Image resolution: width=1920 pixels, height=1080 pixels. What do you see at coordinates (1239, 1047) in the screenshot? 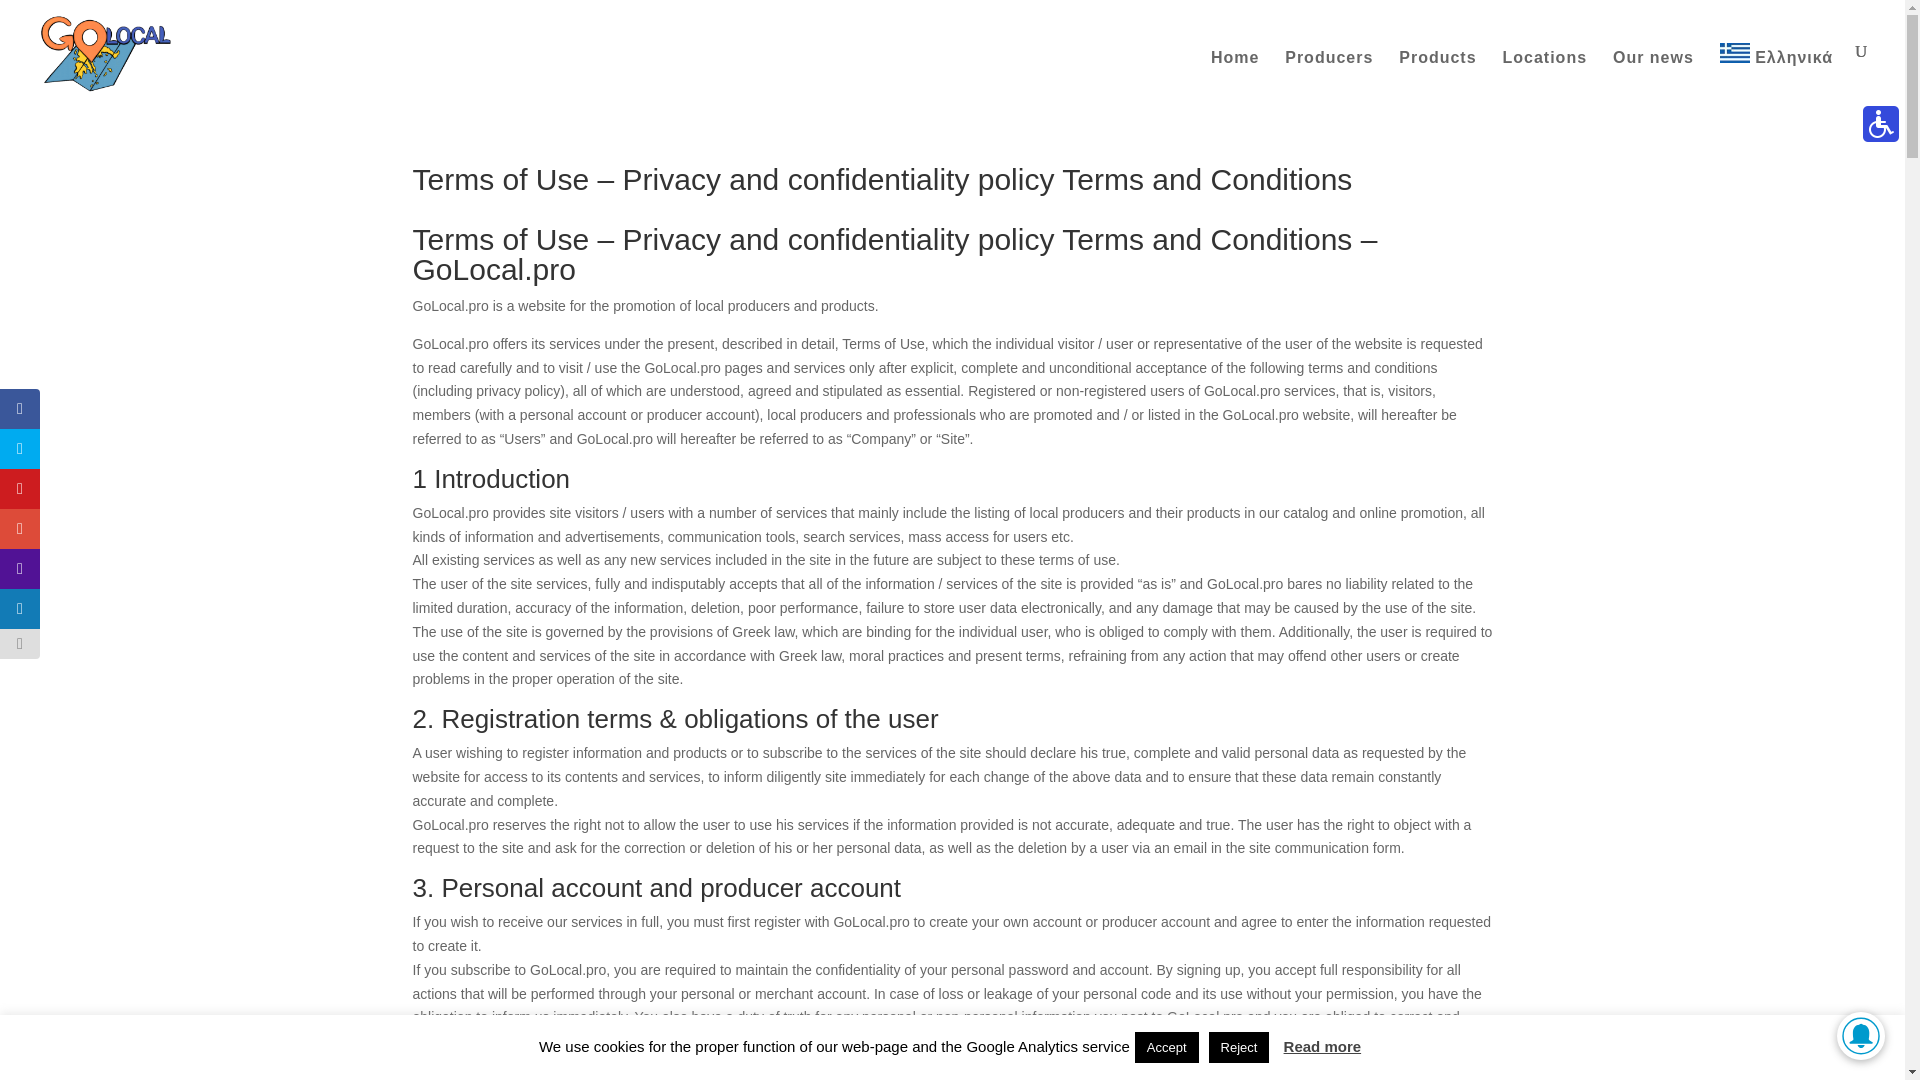
I see `Reject` at bounding box center [1239, 1047].